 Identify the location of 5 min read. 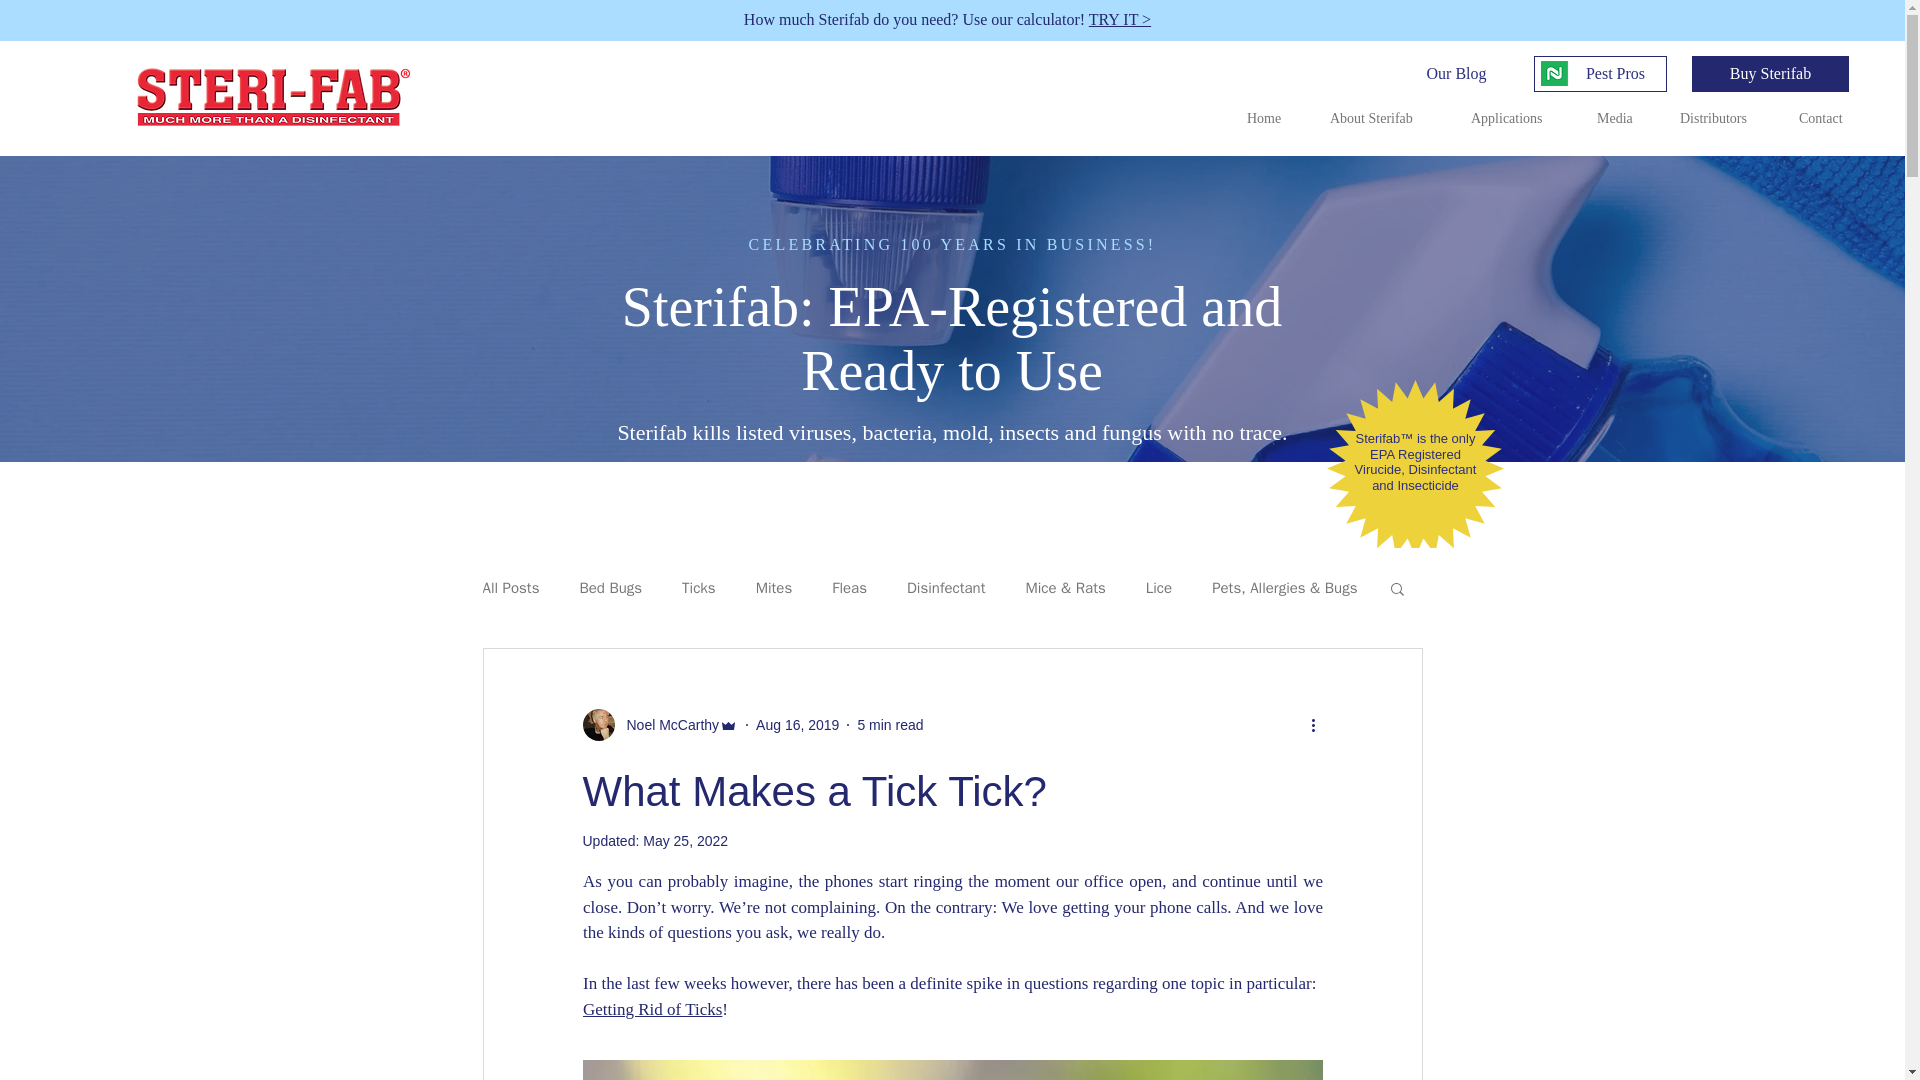
(890, 724).